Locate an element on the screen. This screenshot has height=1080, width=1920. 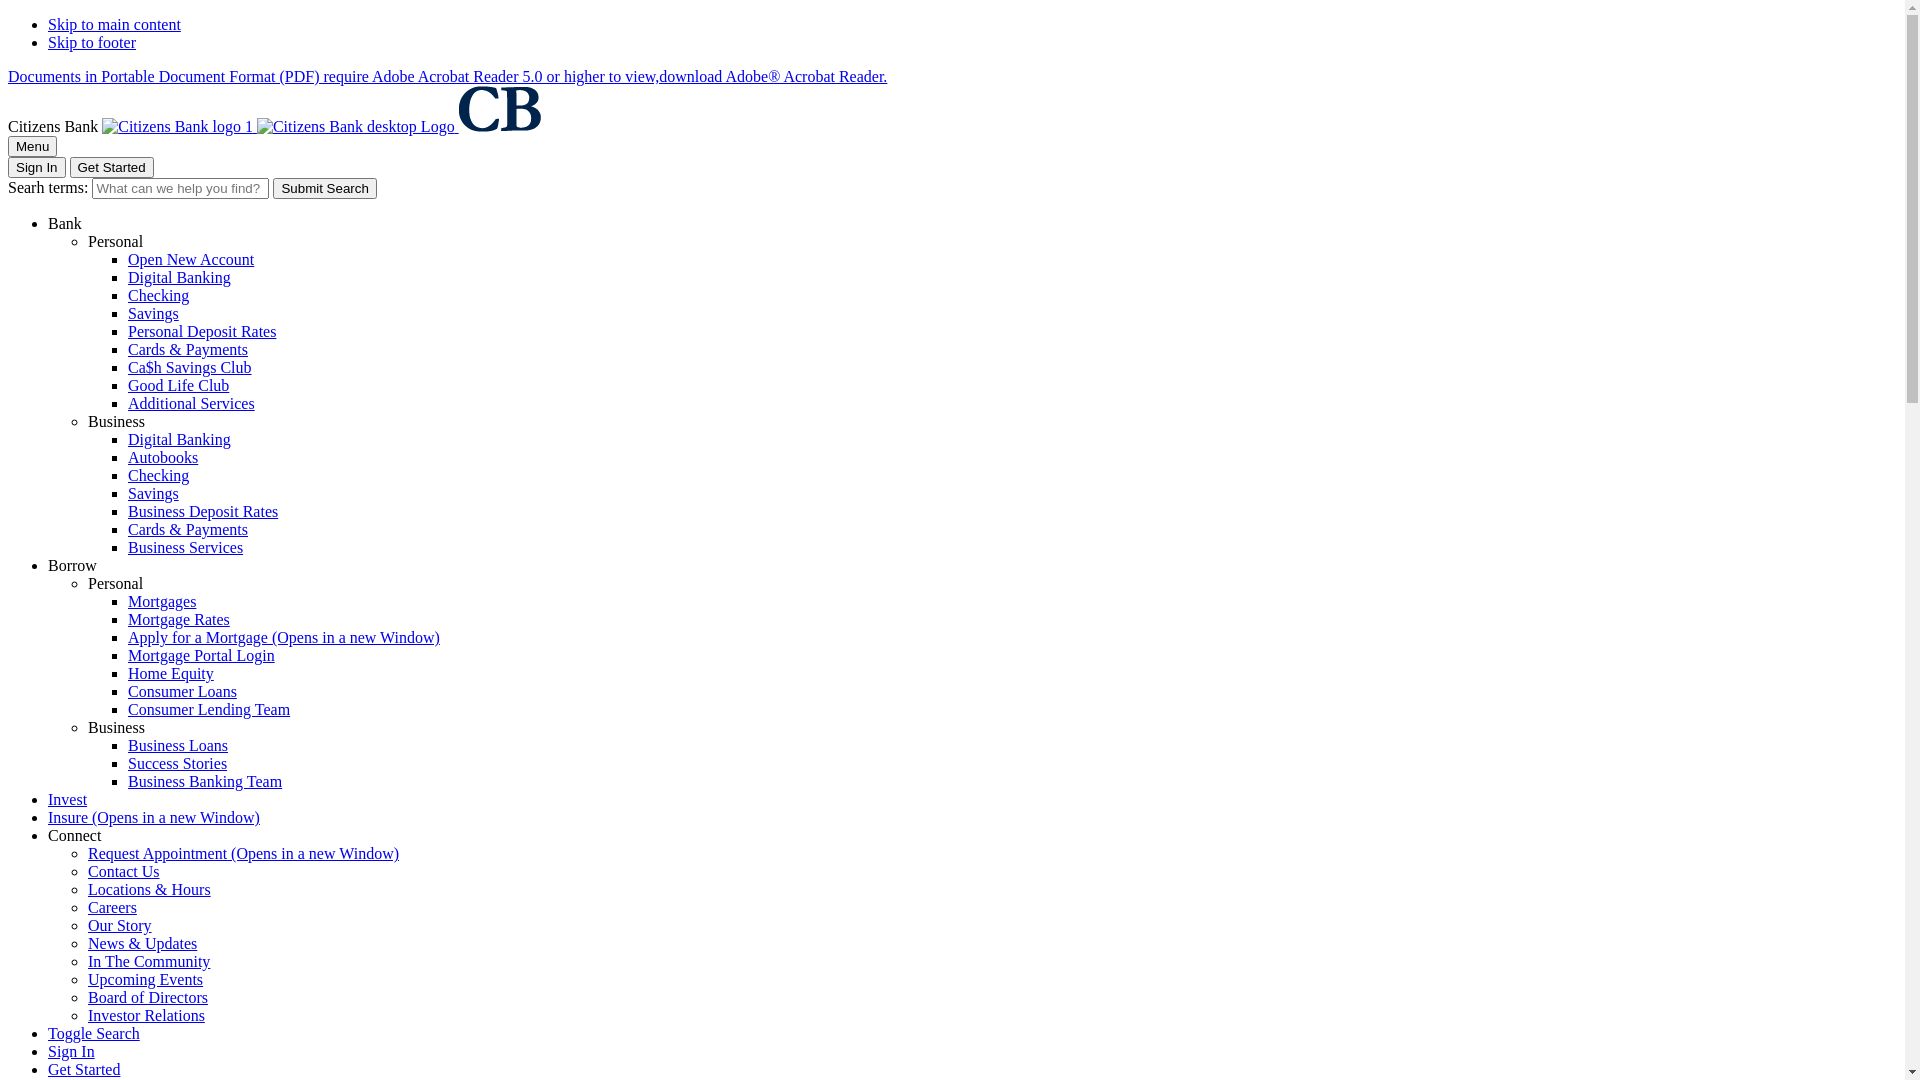
Submit Search is located at coordinates (324, 188).